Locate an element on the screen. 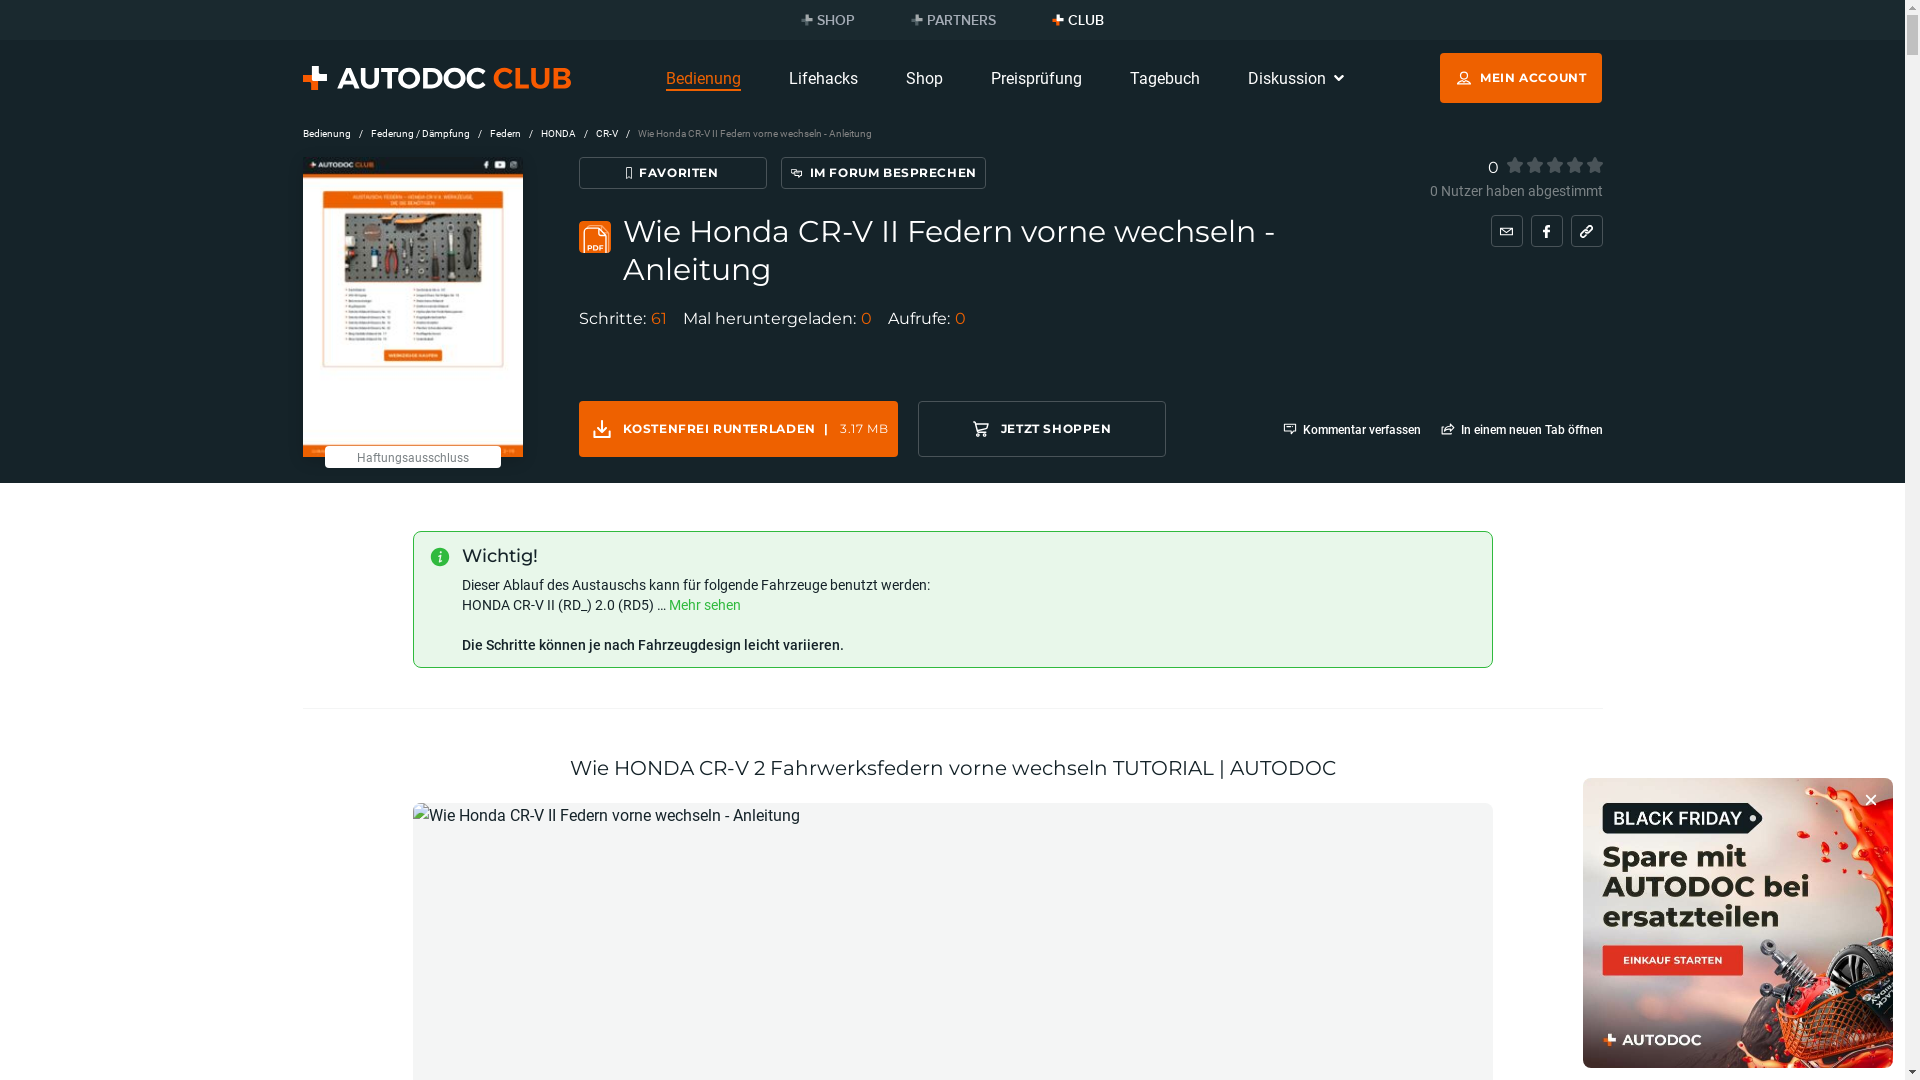 Image resolution: width=1920 pixels, height=1080 pixels. Federn is located at coordinates (505, 133).